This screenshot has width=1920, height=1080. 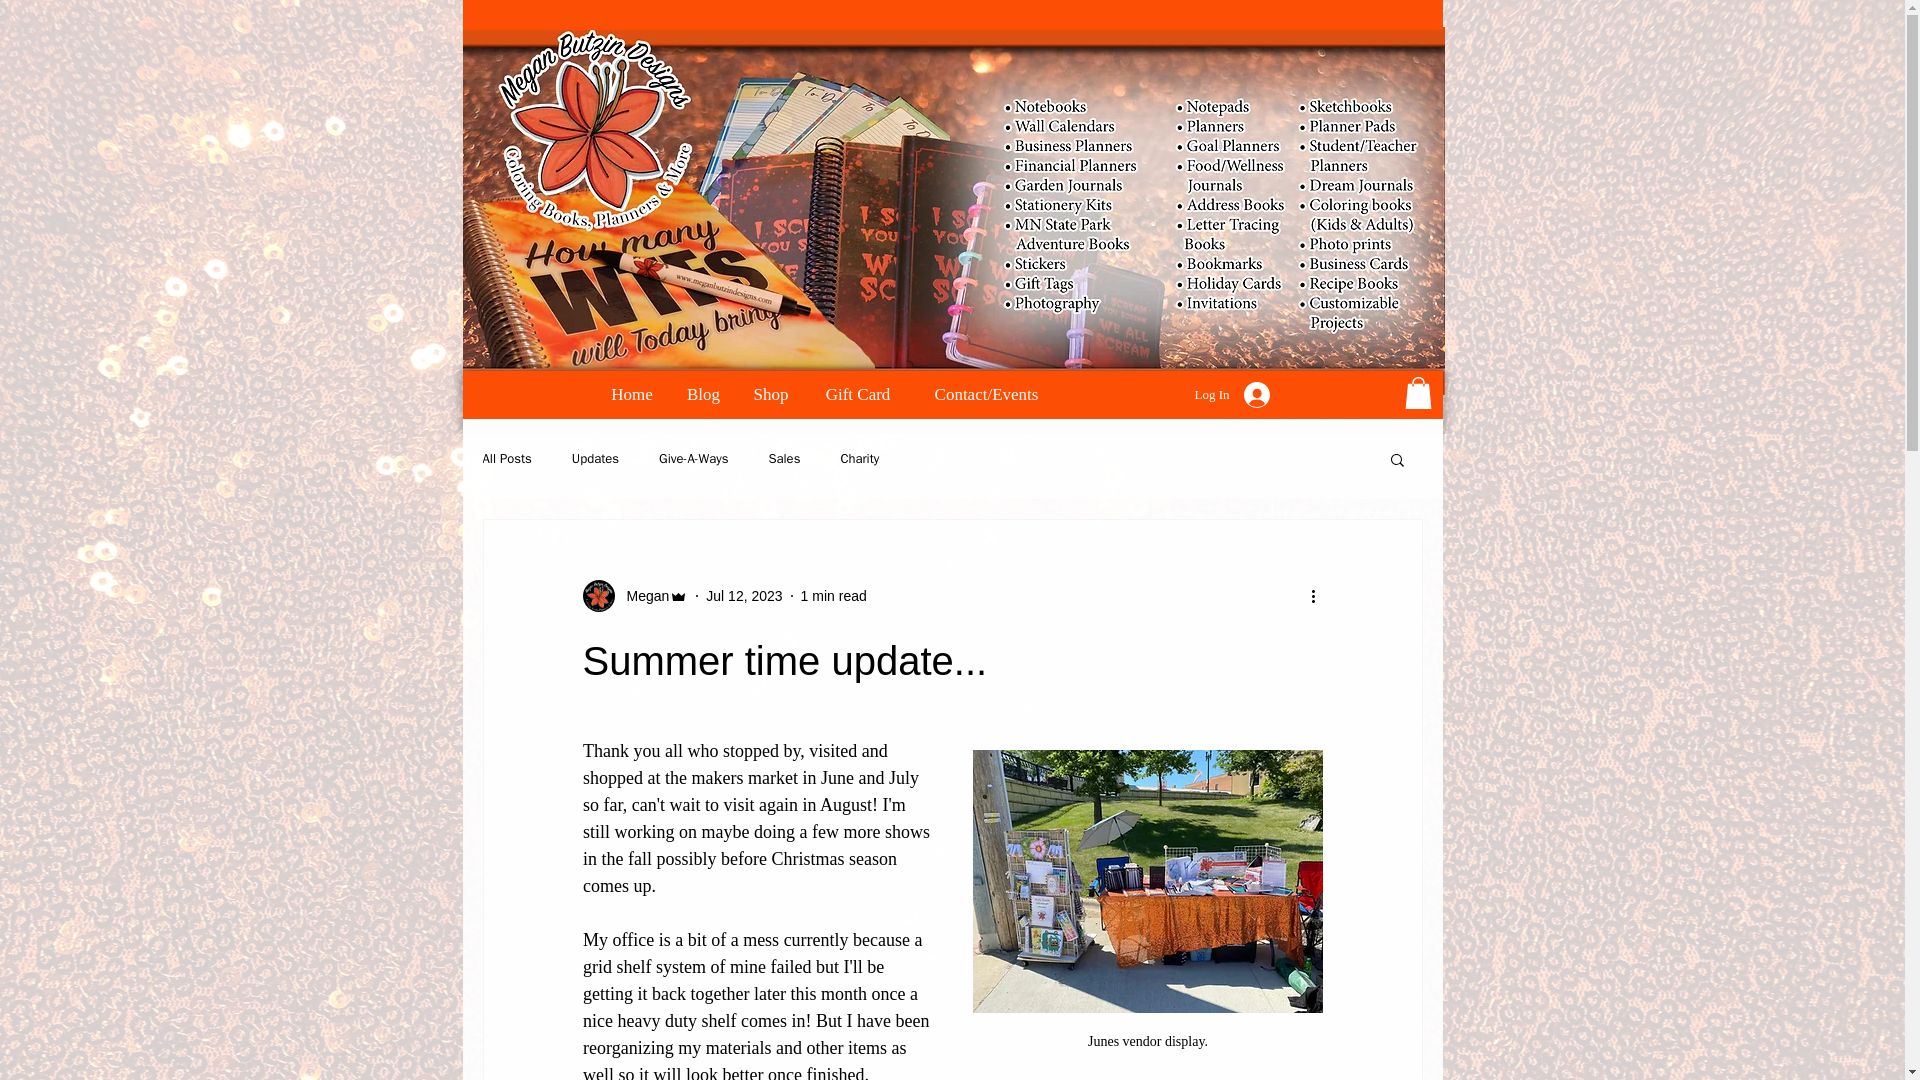 What do you see at coordinates (641, 596) in the screenshot?
I see `Megan` at bounding box center [641, 596].